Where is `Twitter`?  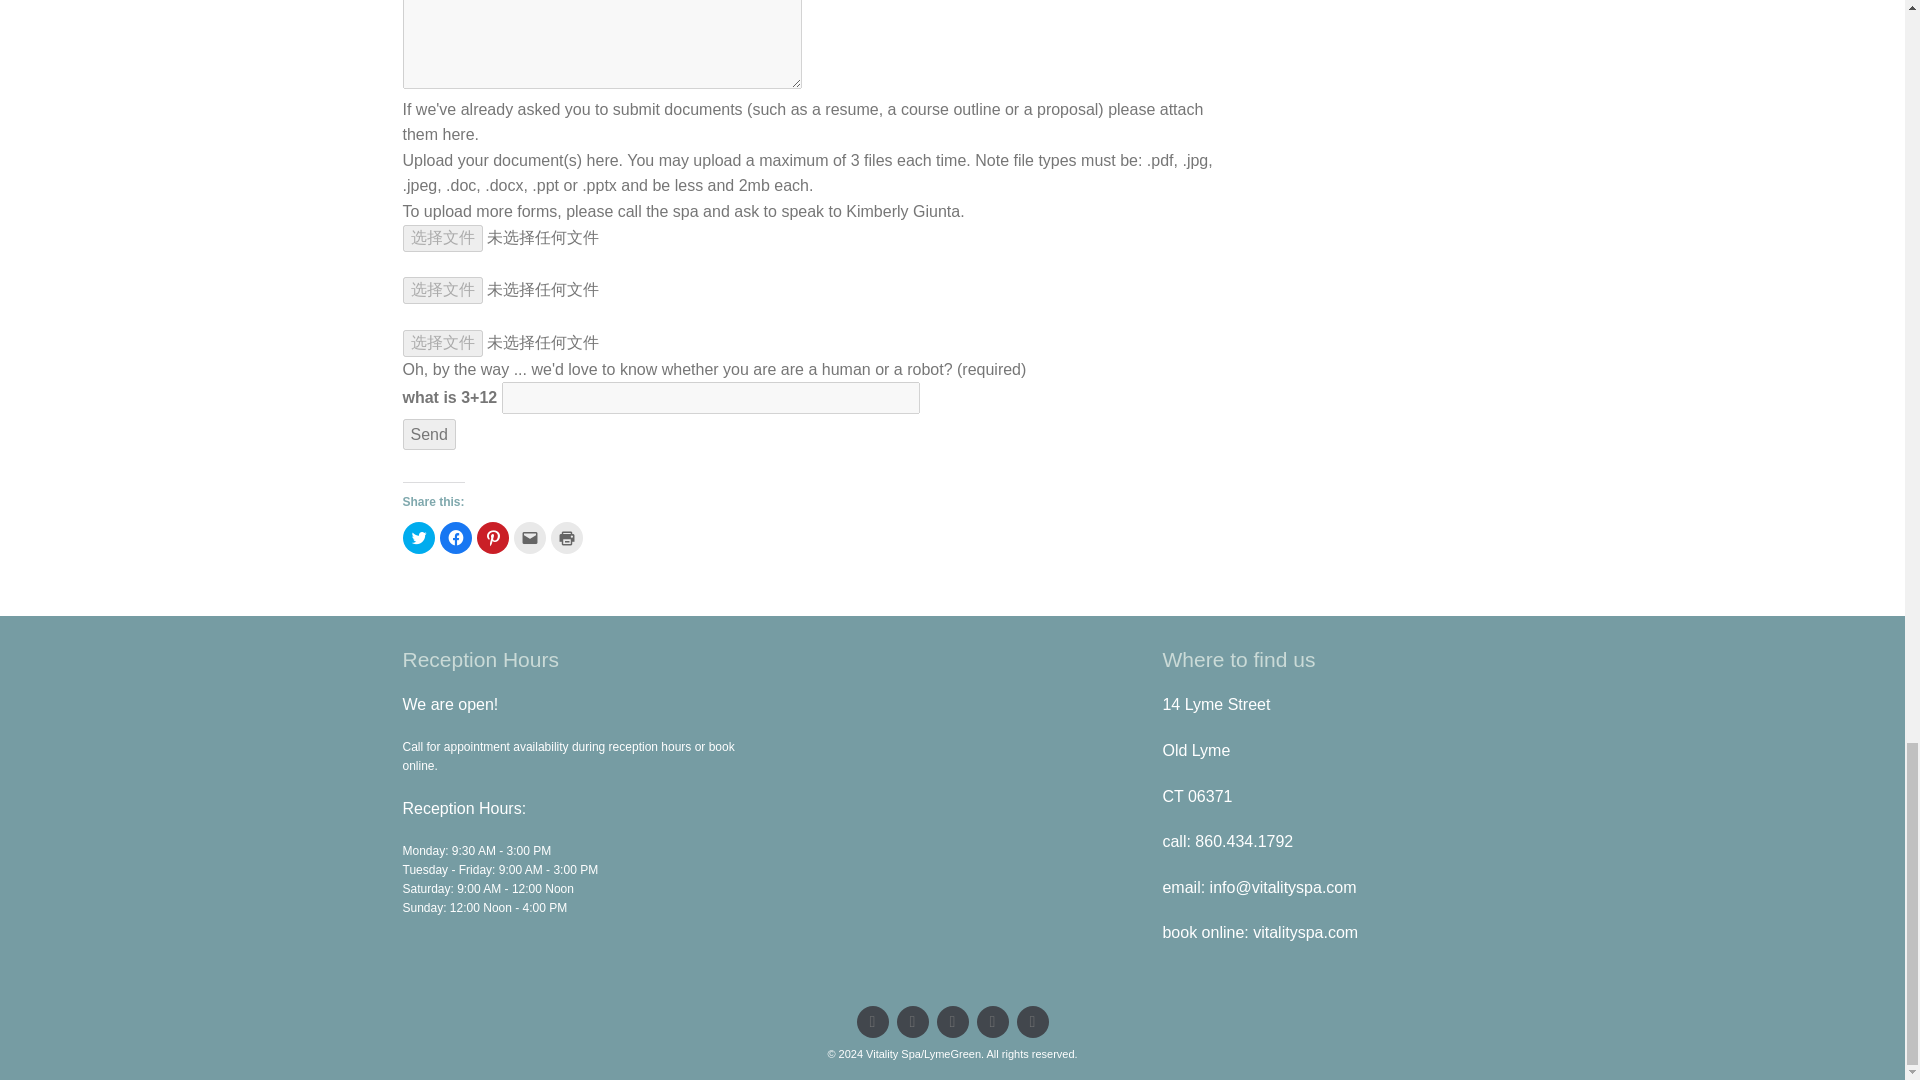
Twitter is located at coordinates (872, 1021).